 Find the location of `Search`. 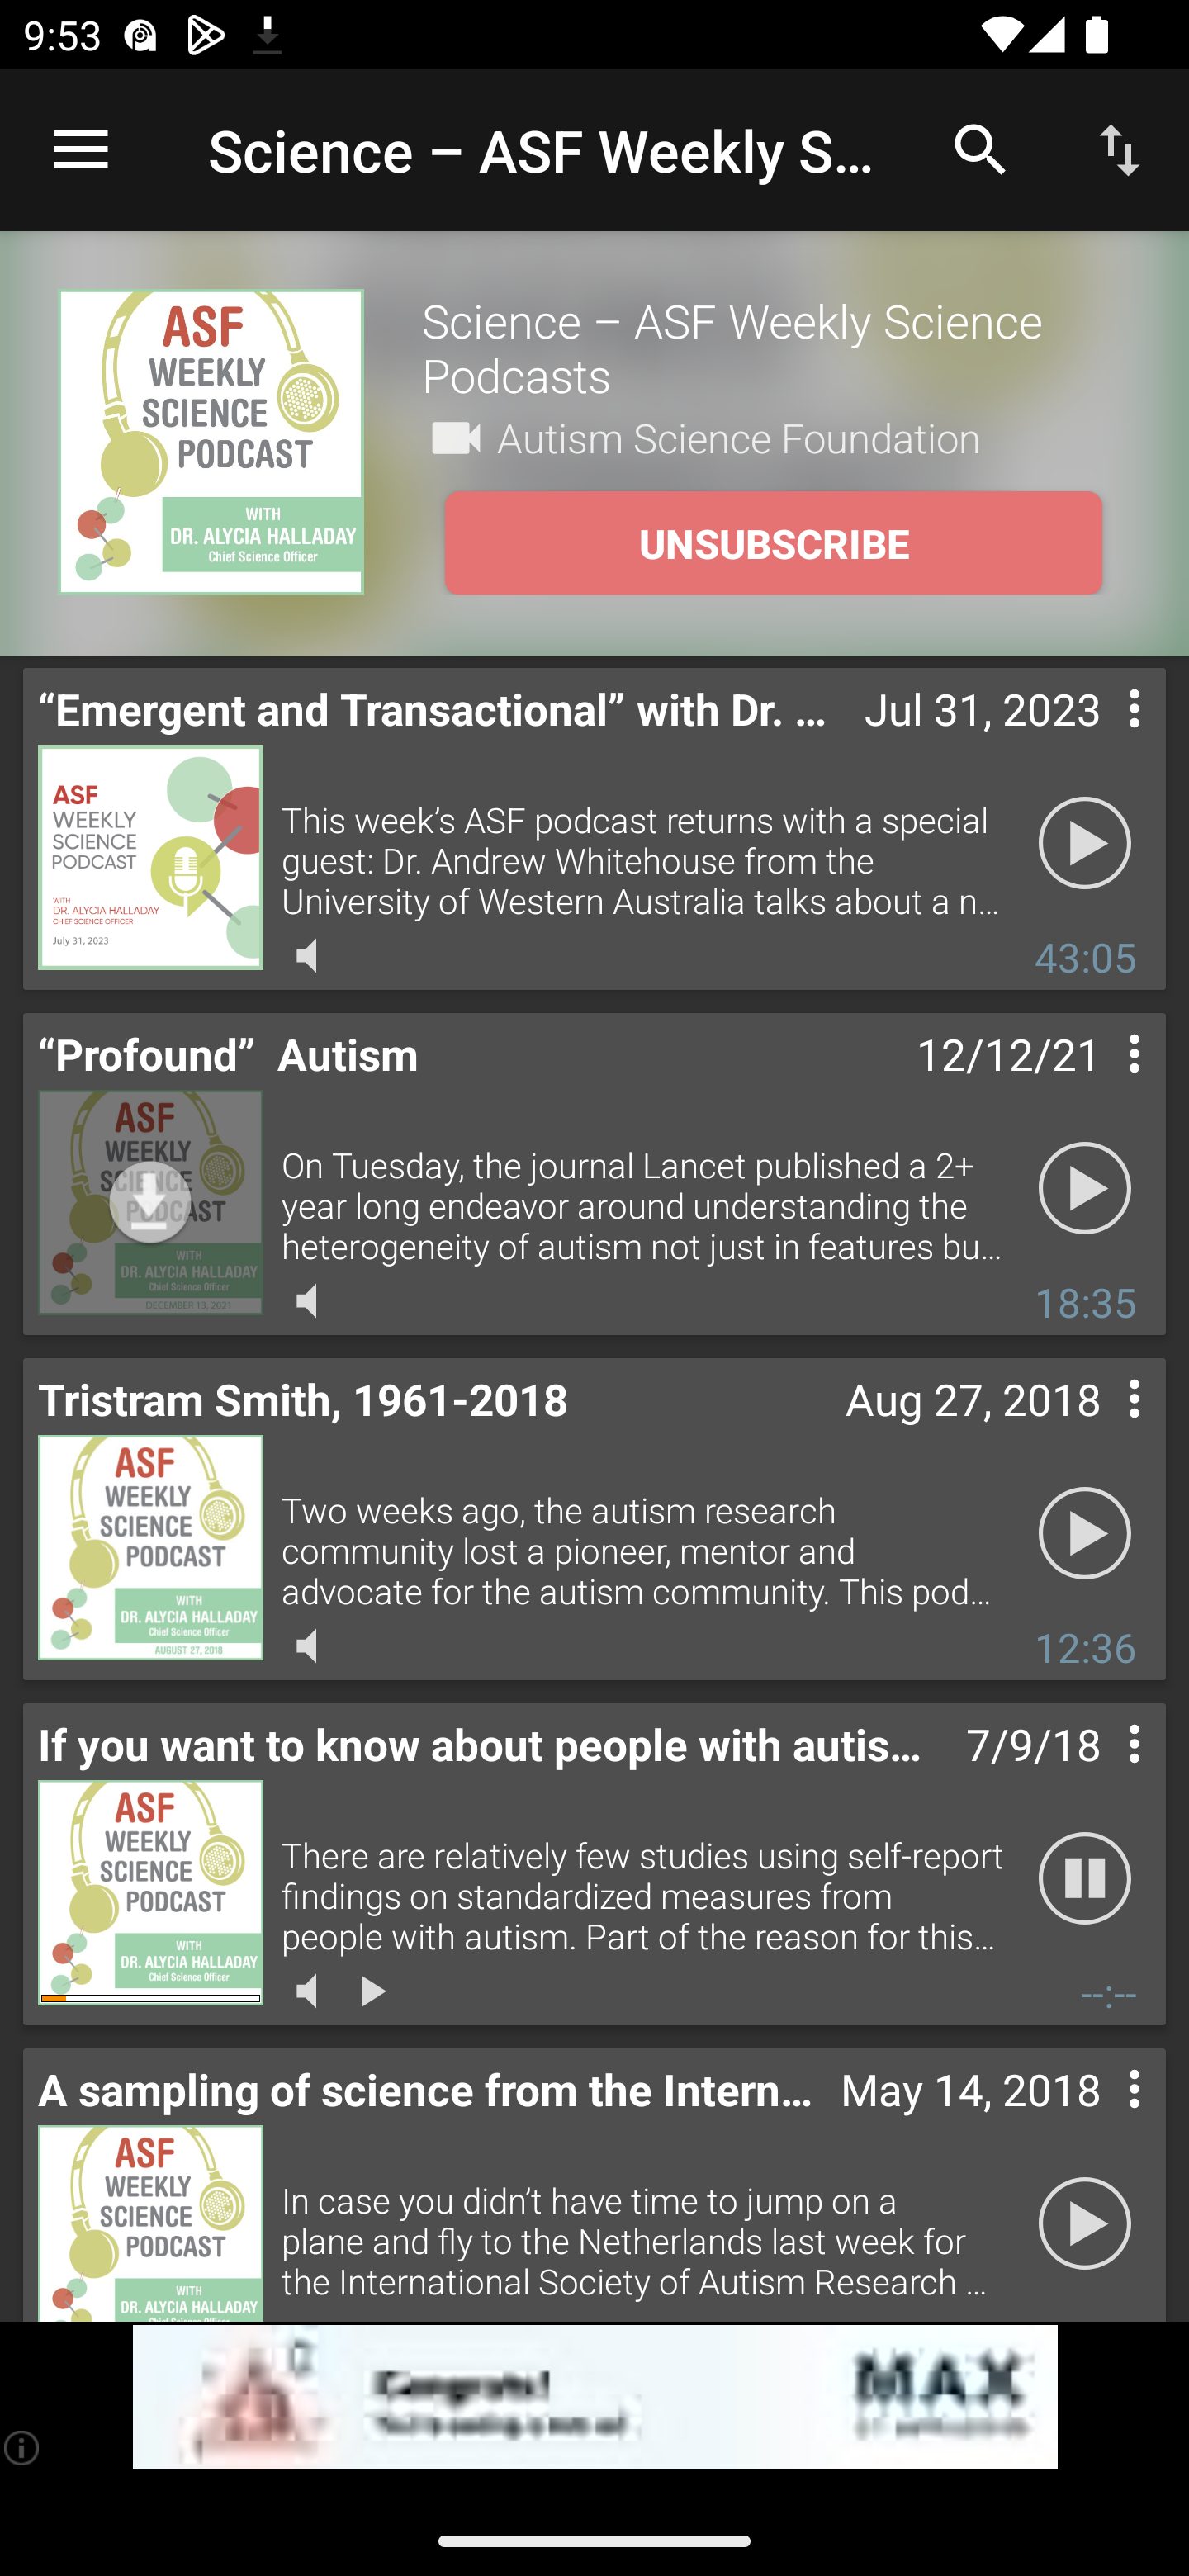

Search is located at coordinates (981, 149).